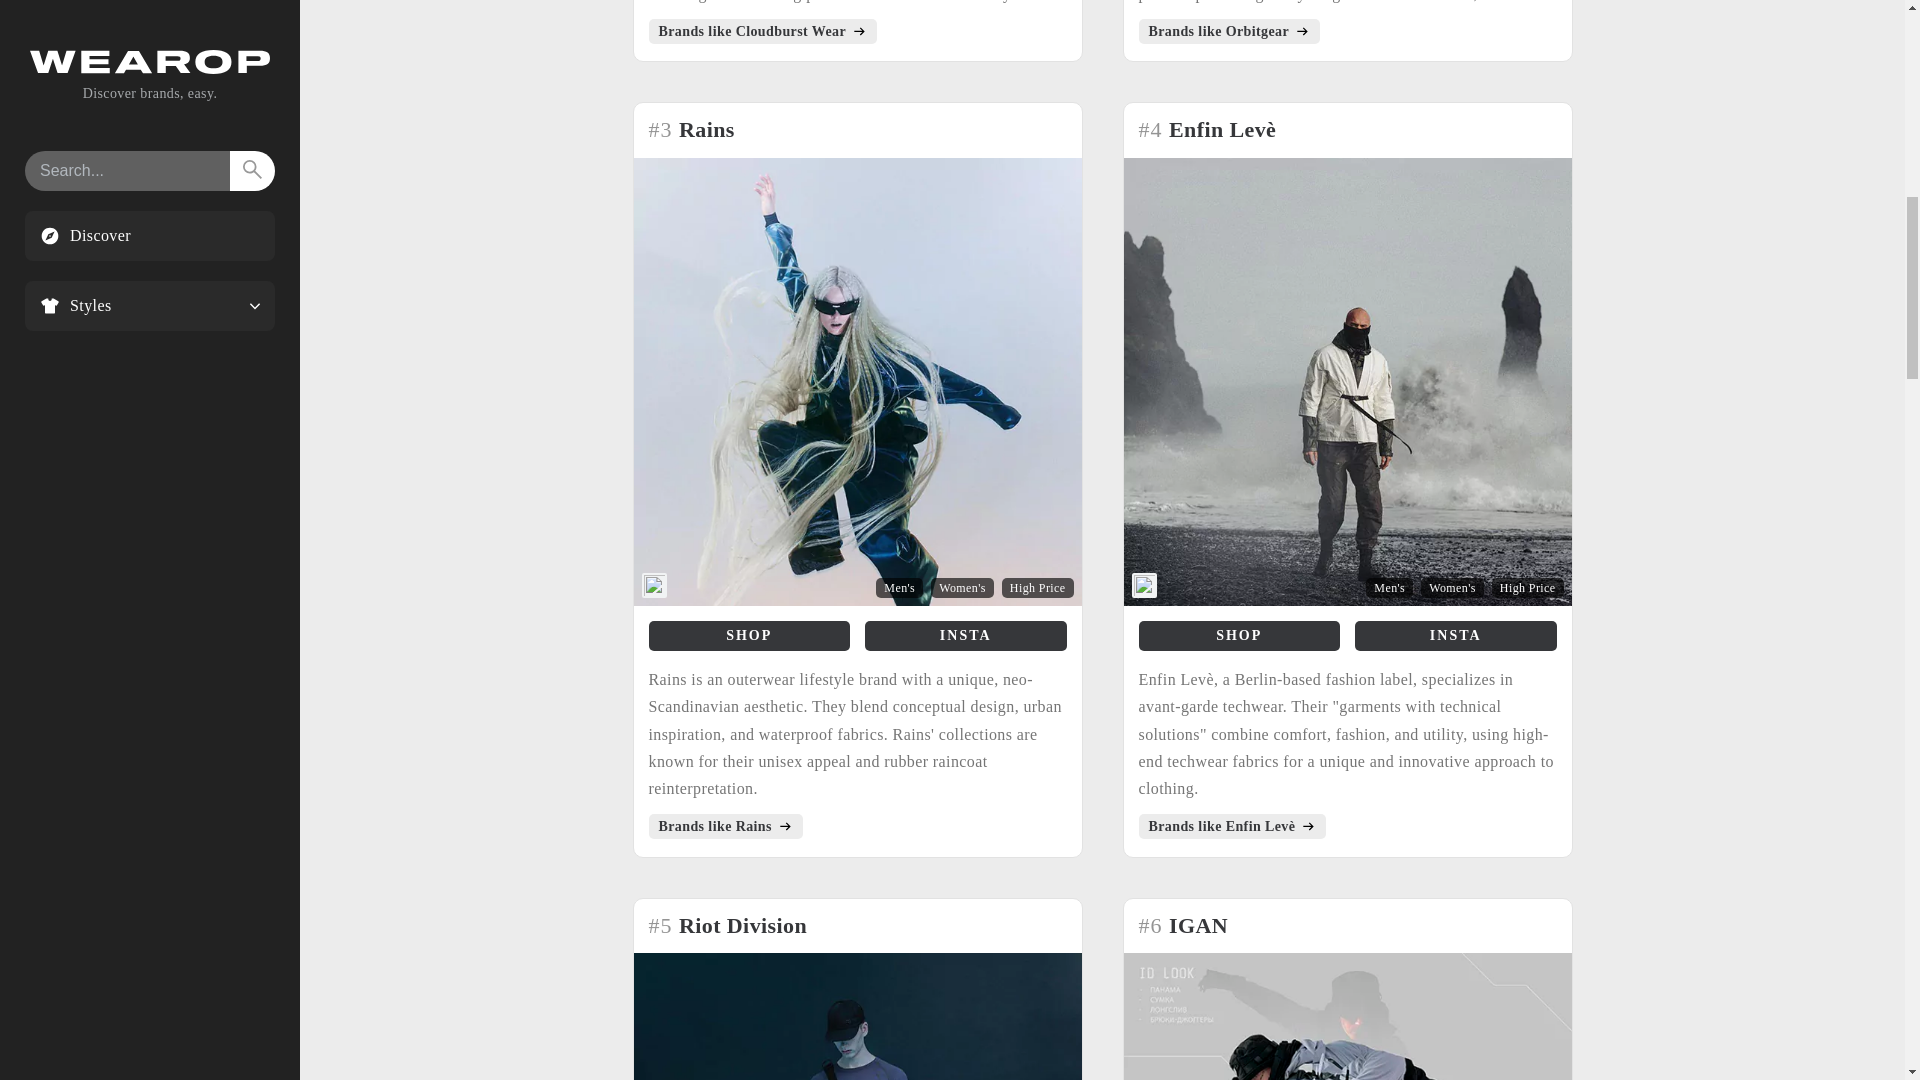 The height and width of the screenshot is (1080, 1920). What do you see at coordinates (725, 826) in the screenshot?
I see `Brands like Rains` at bounding box center [725, 826].